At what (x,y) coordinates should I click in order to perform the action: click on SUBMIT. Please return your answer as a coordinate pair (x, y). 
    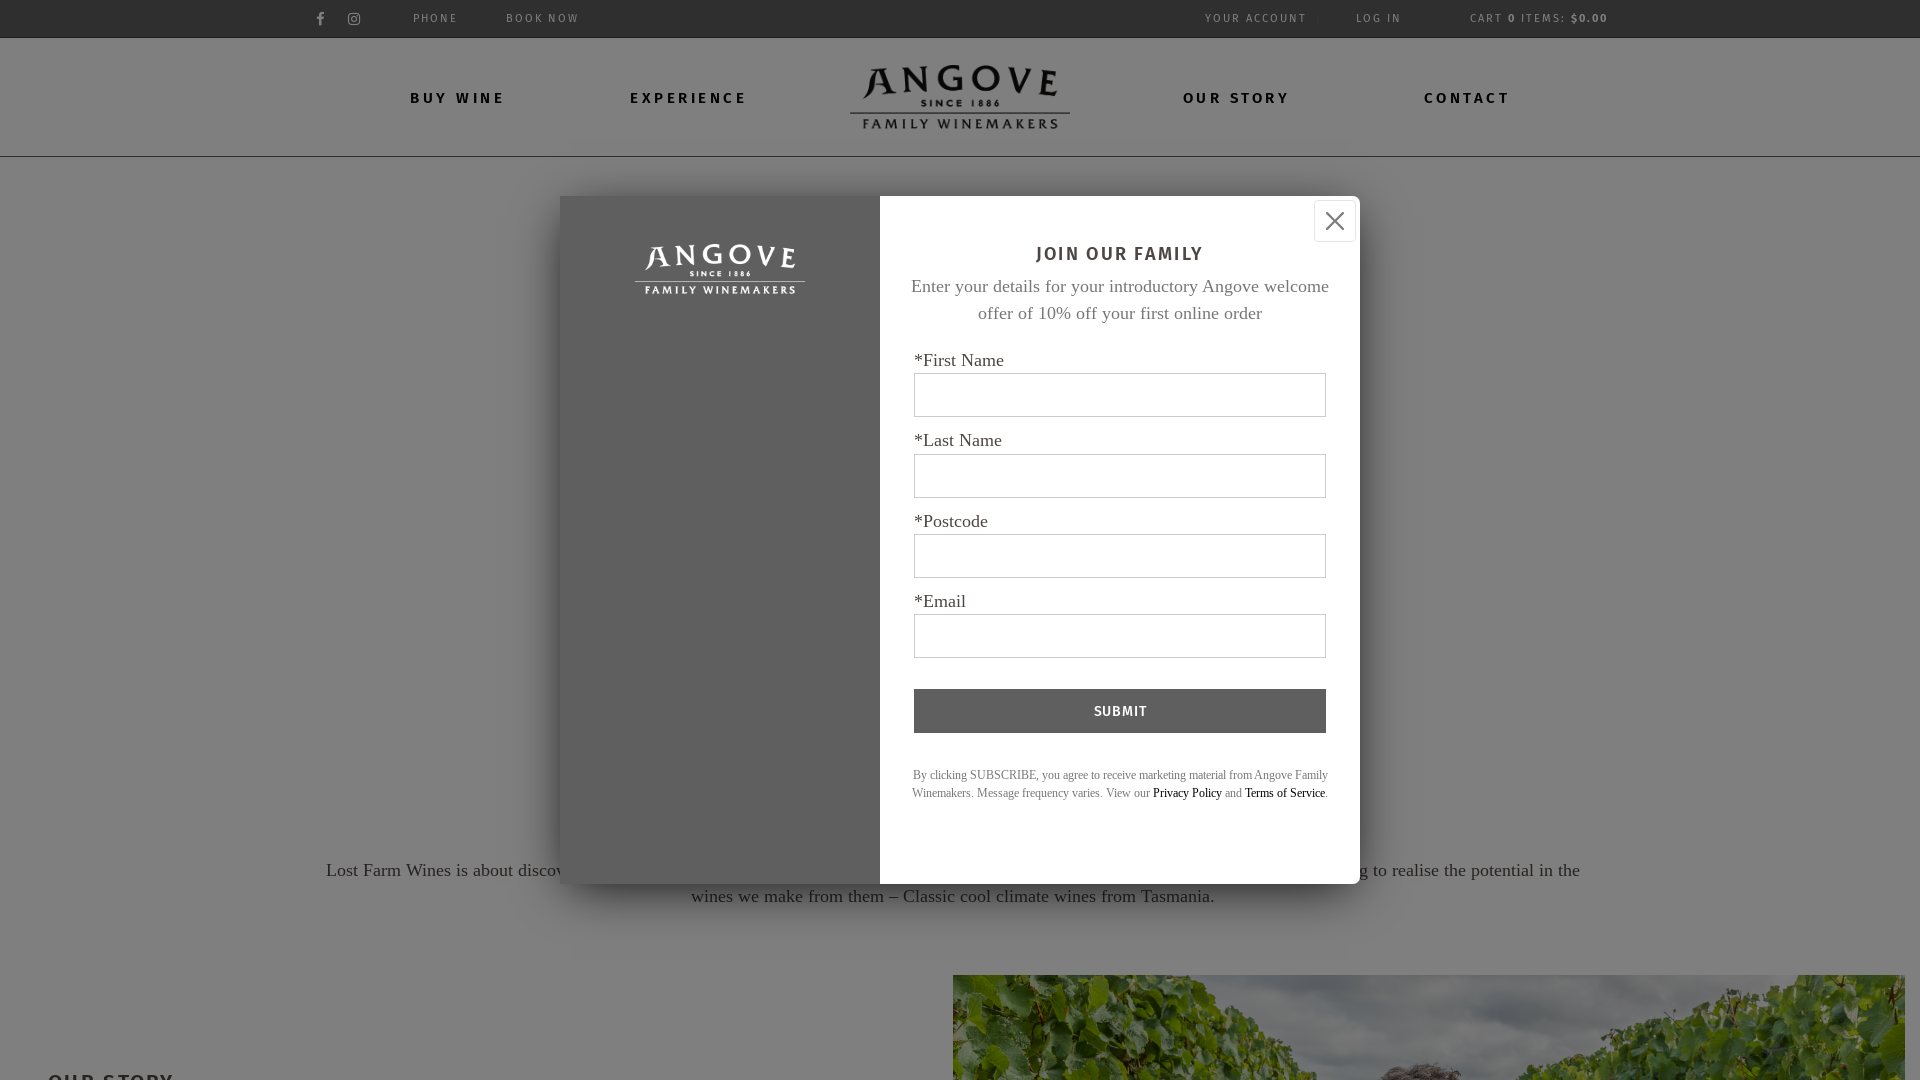
    Looking at the image, I should click on (1120, 711).